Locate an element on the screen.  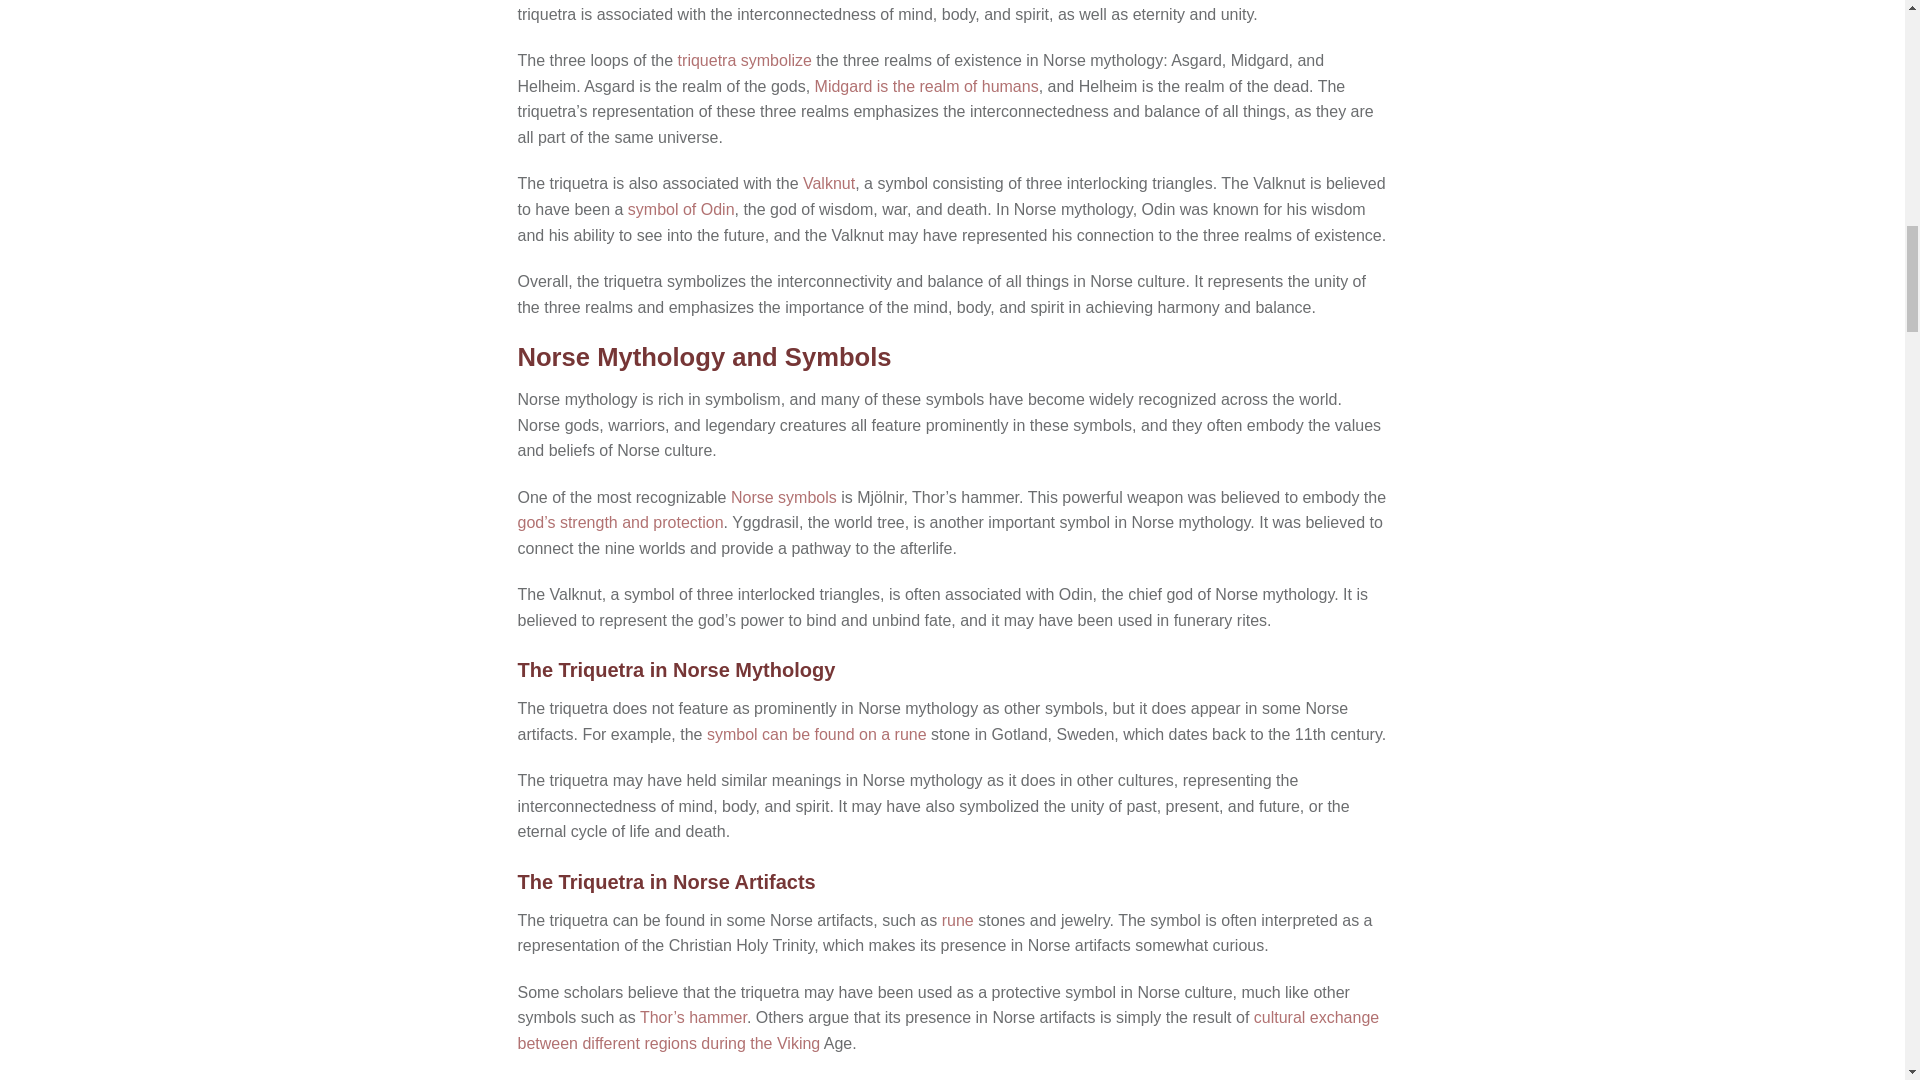
rune is located at coordinates (958, 920).